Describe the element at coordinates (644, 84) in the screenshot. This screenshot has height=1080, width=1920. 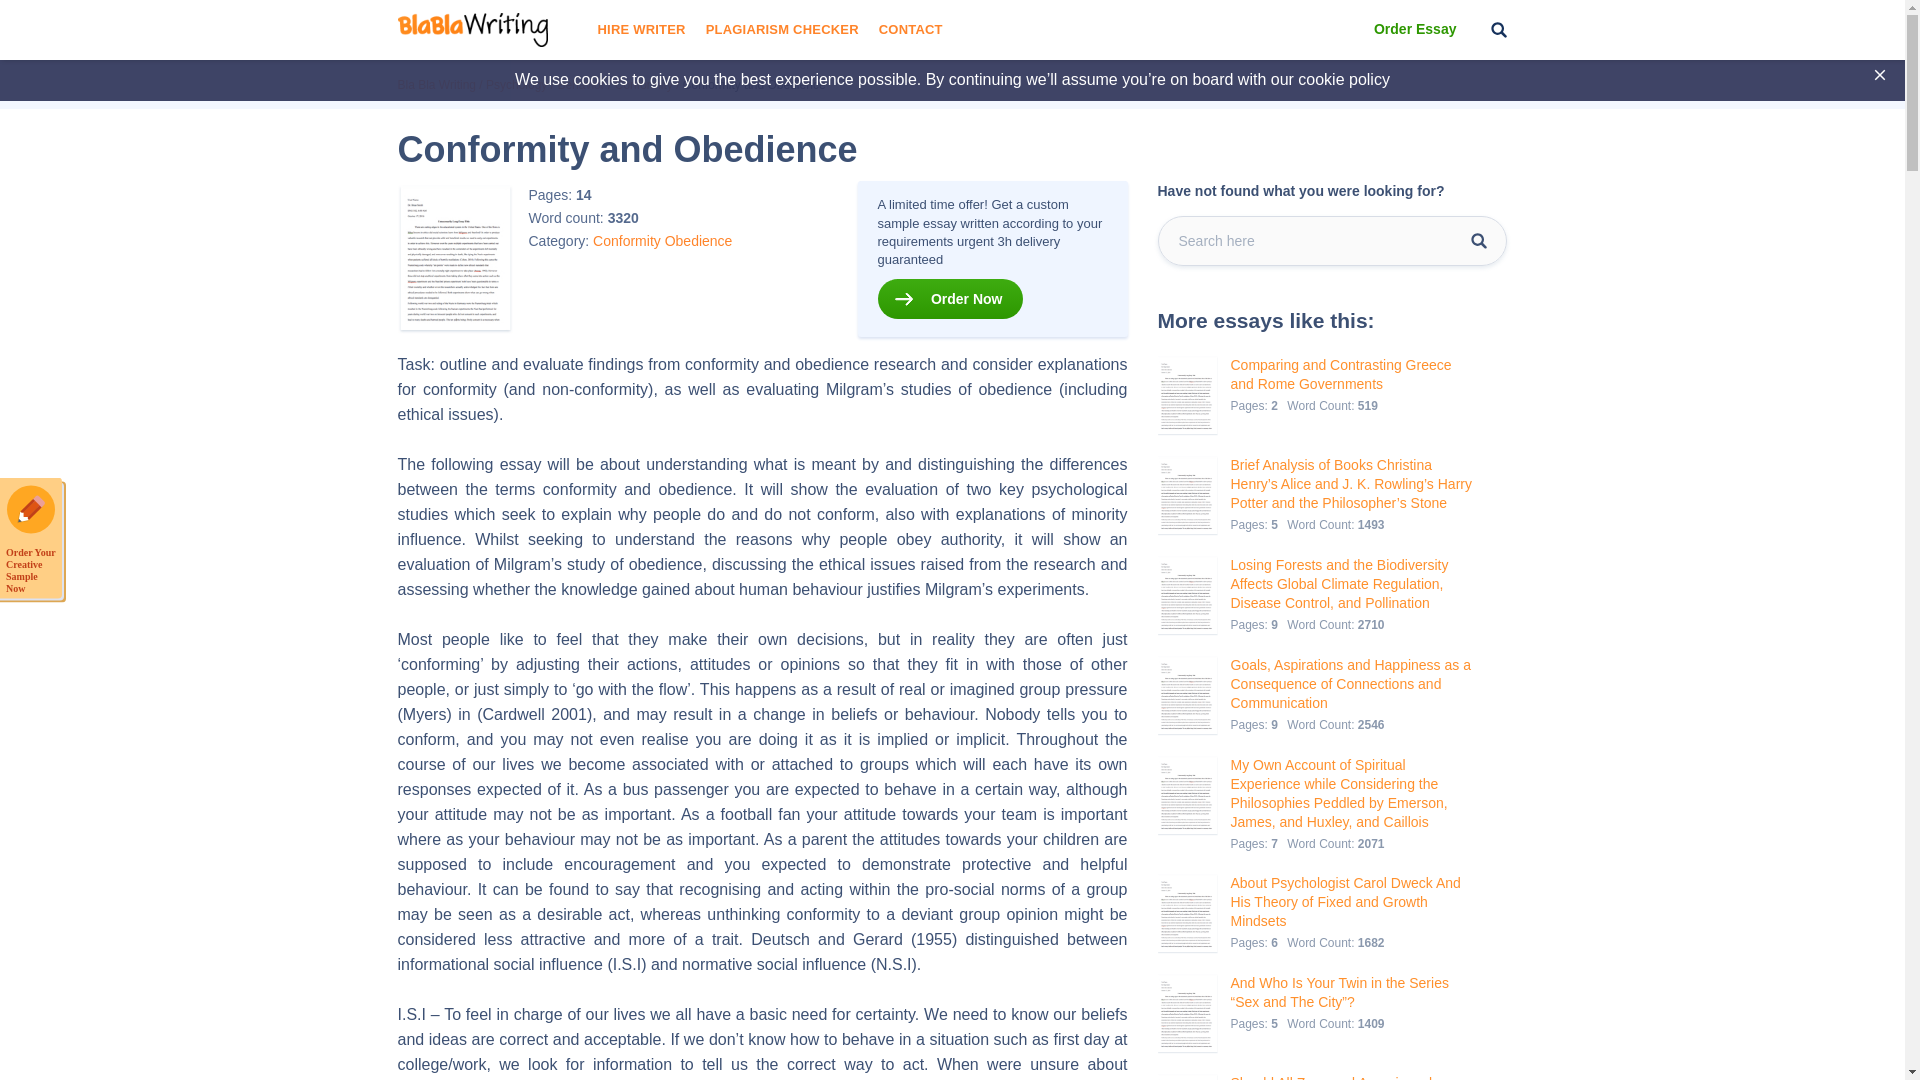
I see `Conformity` at that location.